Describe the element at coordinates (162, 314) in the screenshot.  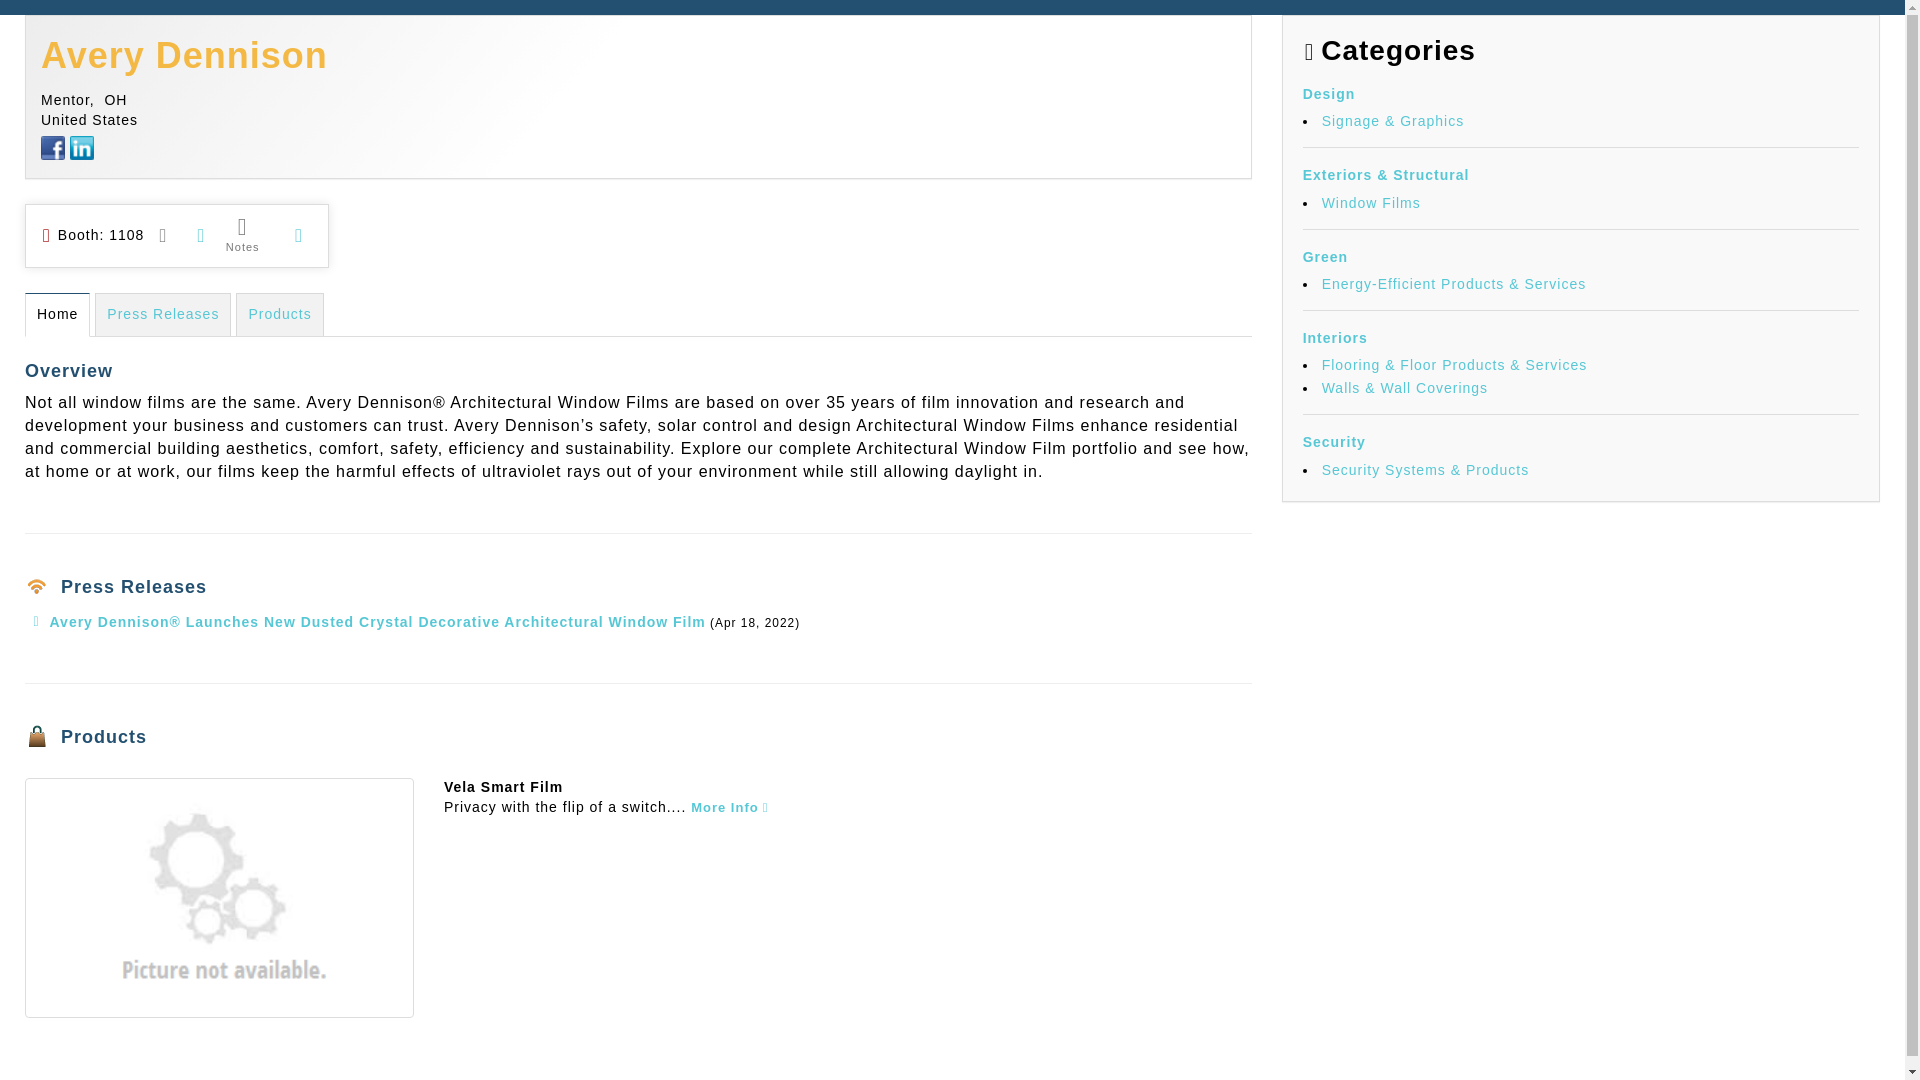
I see `Press Releases` at that location.